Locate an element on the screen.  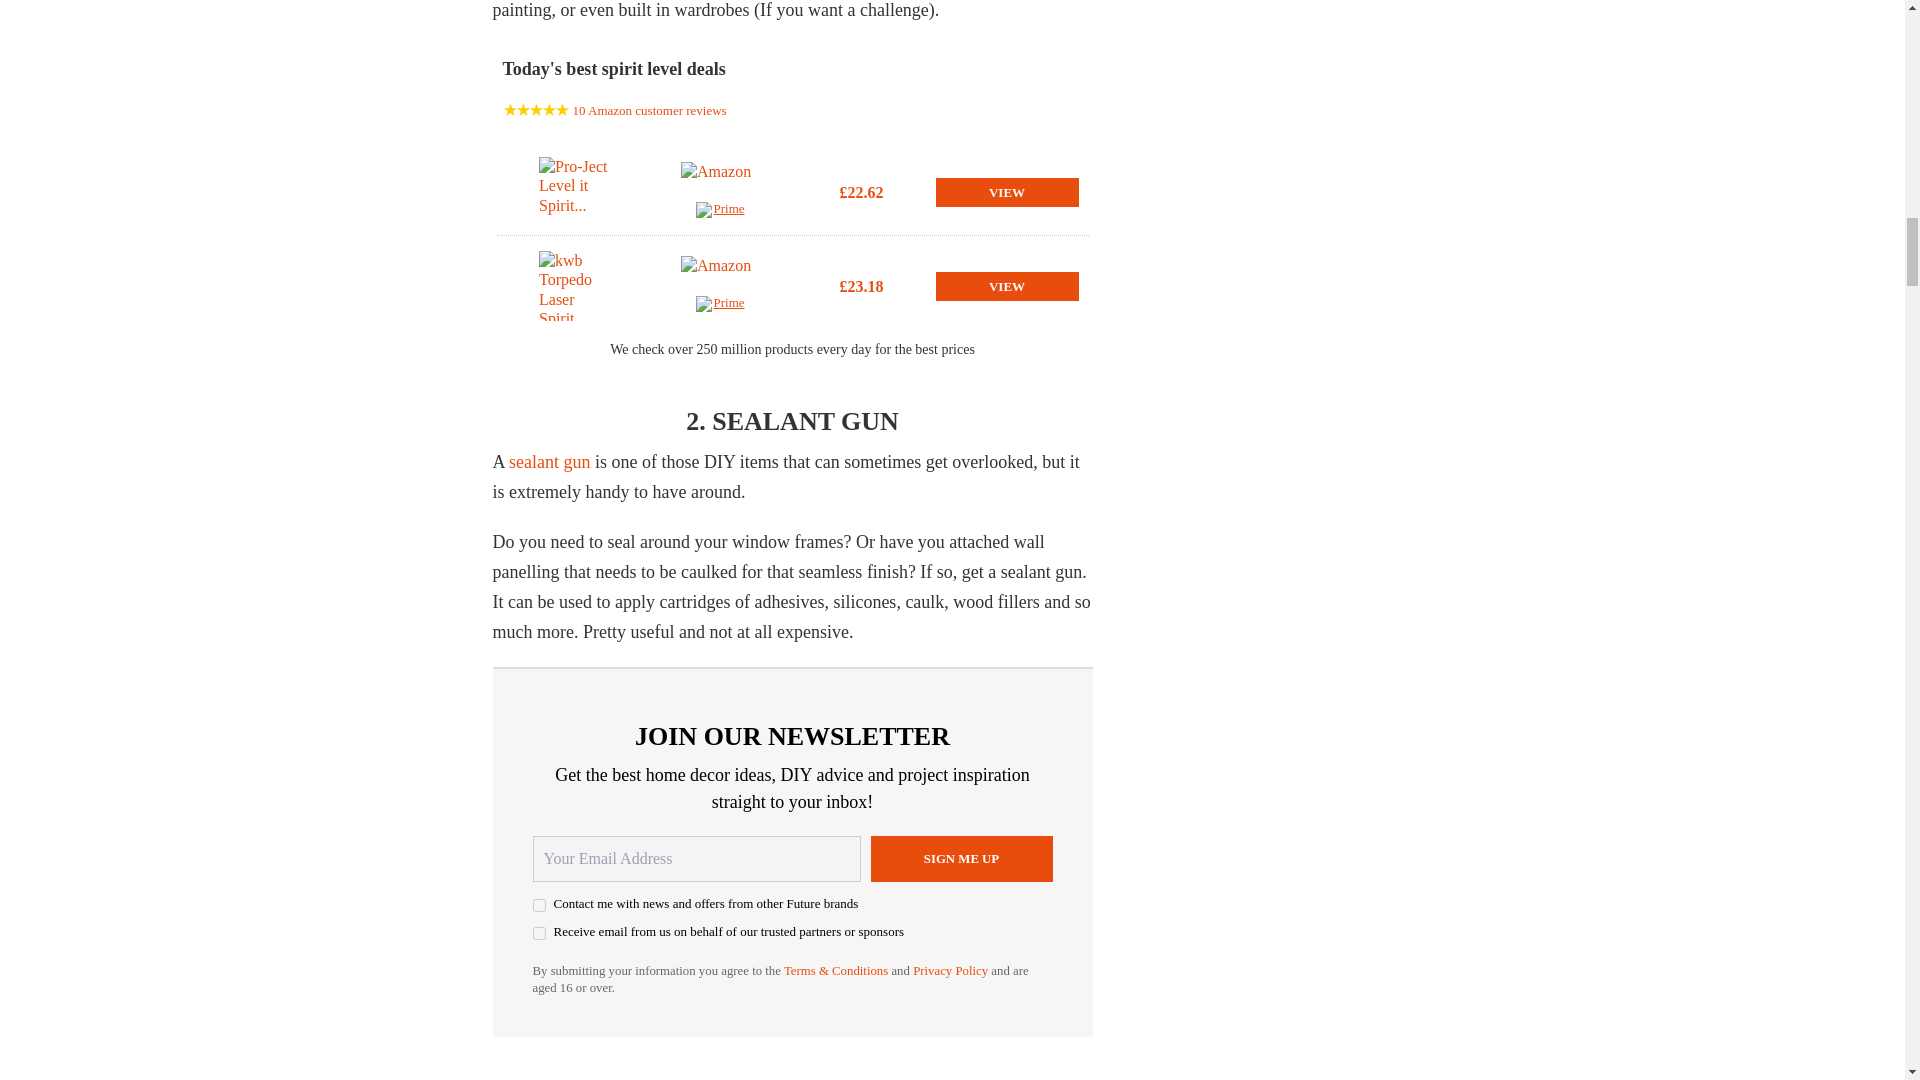
Pro-Ject Level it Spirit... is located at coordinates (578, 191).